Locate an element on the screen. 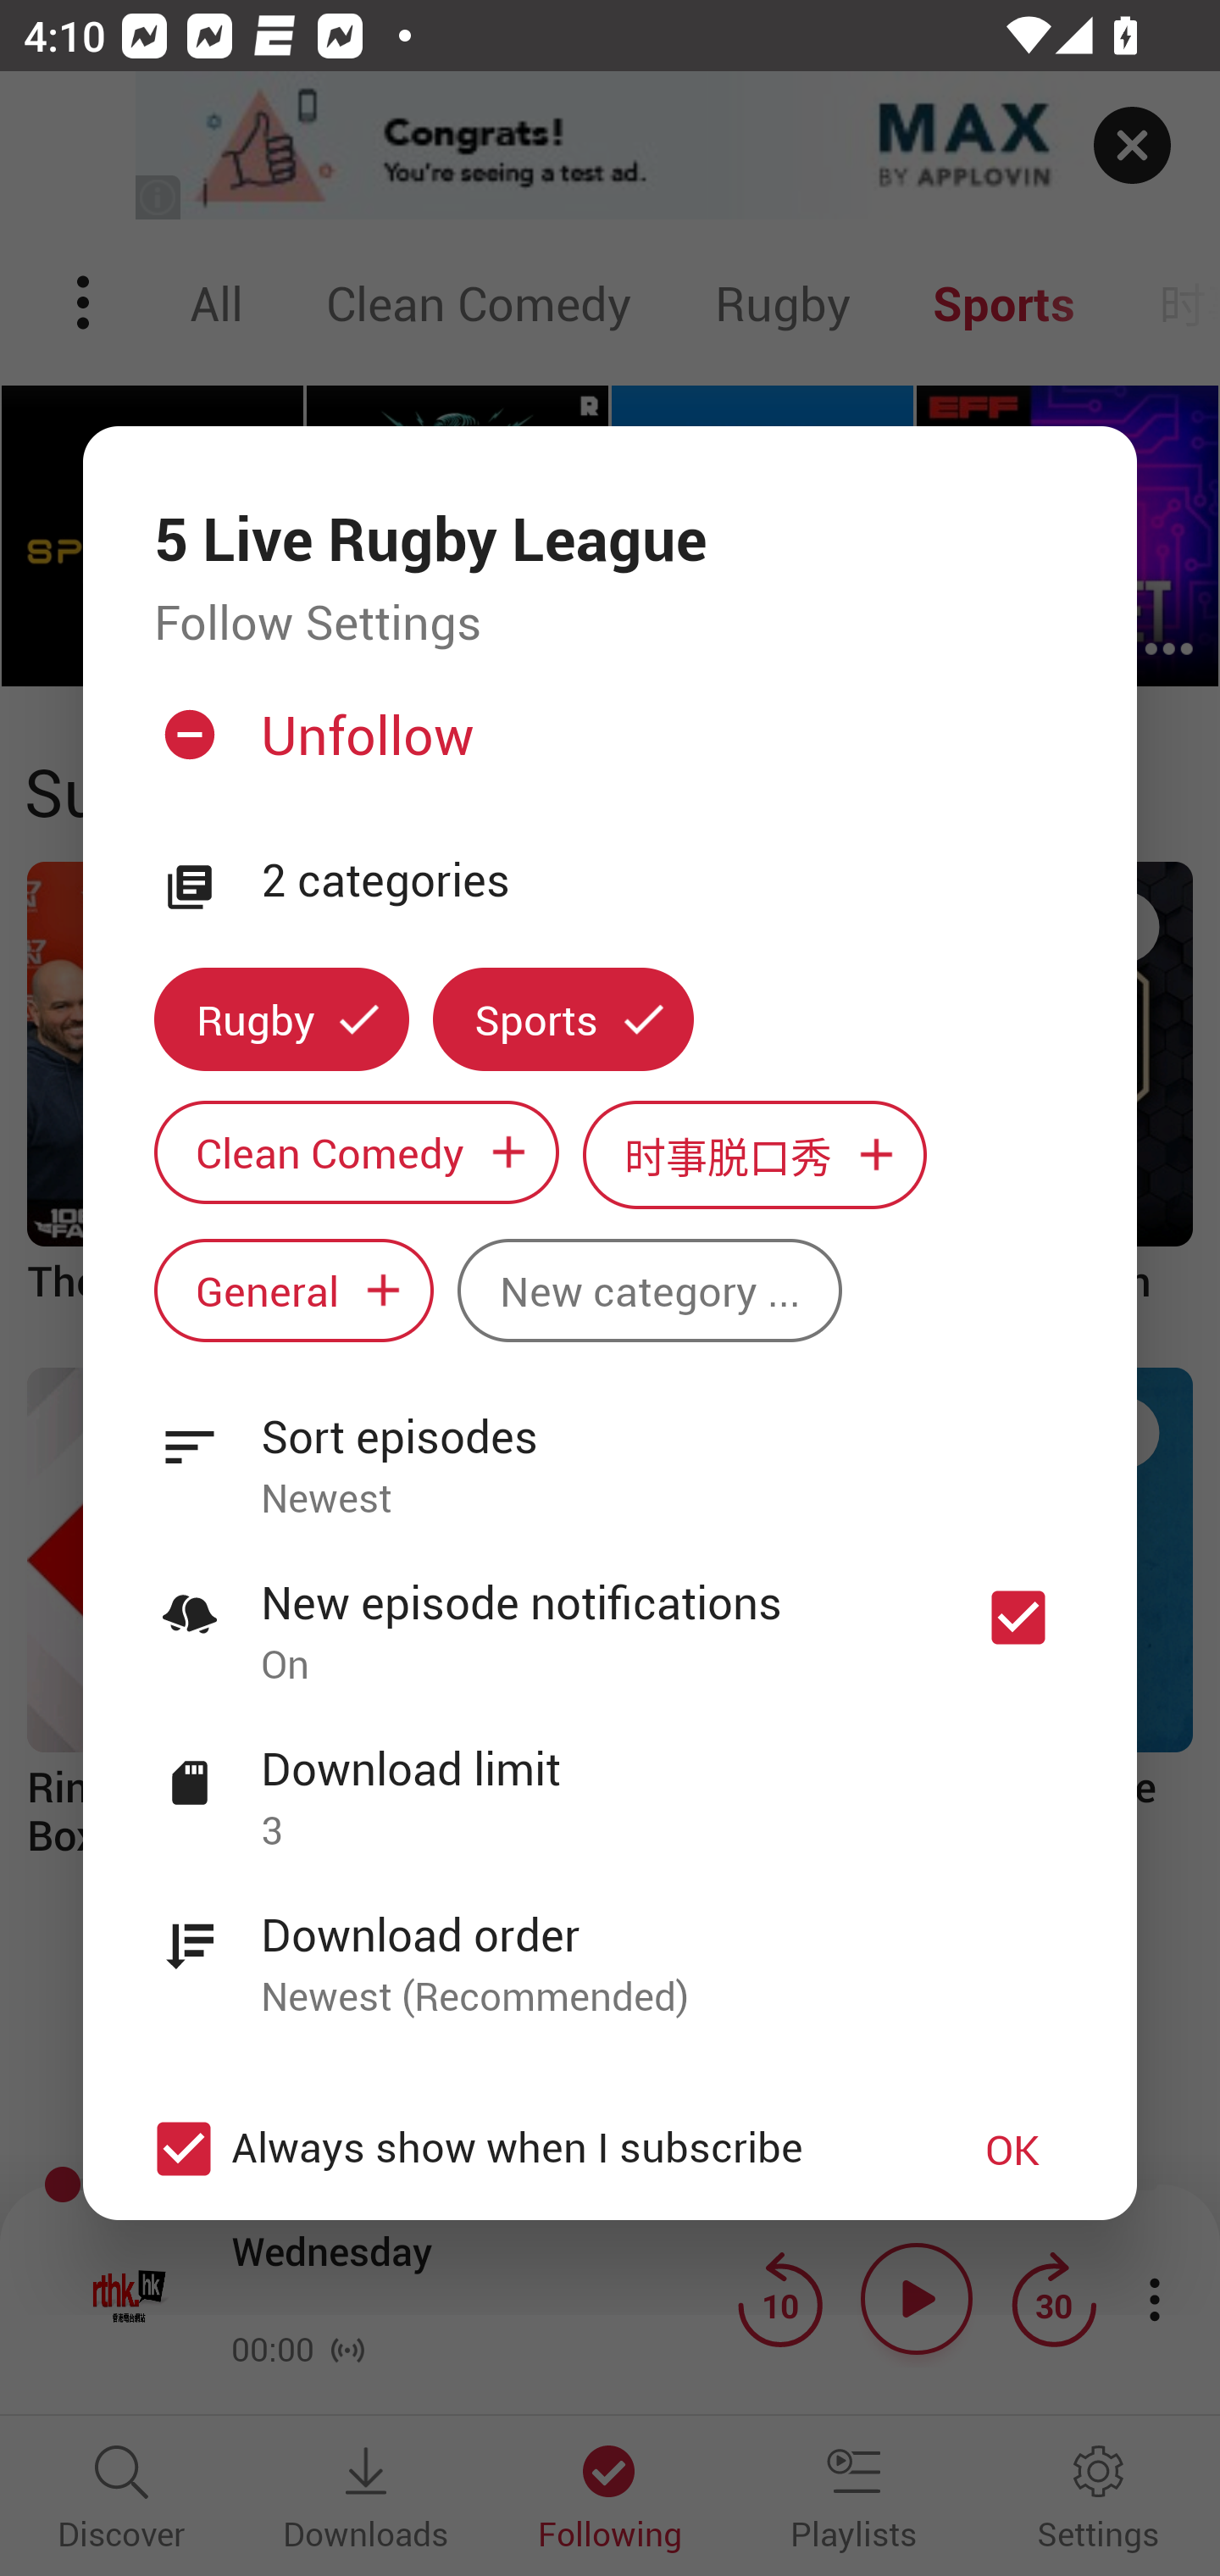 The width and height of the screenshot is (1220, 2576). 时事脱口秀 is located at coordinates (755, 1154).